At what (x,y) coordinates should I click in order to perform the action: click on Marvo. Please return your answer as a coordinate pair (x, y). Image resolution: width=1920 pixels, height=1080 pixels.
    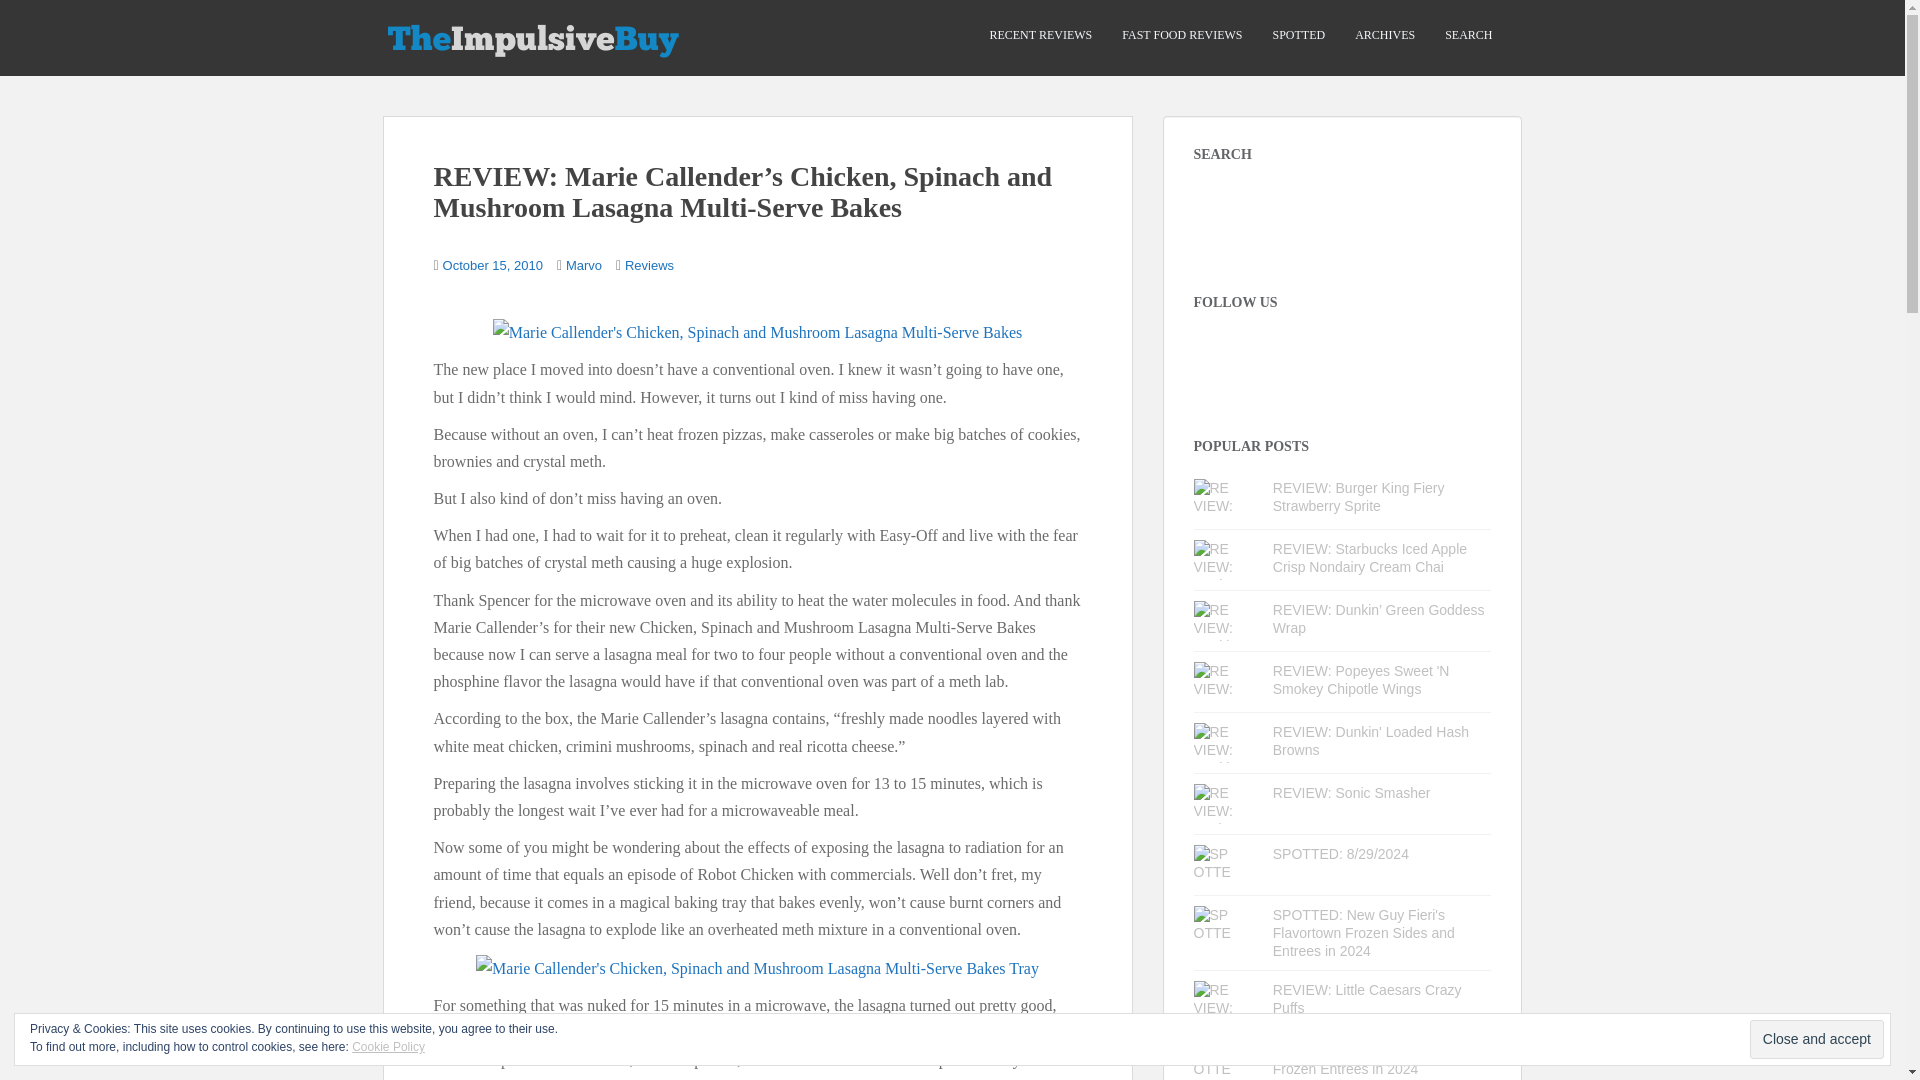
    Looking at the image, I should click on (584, 266).